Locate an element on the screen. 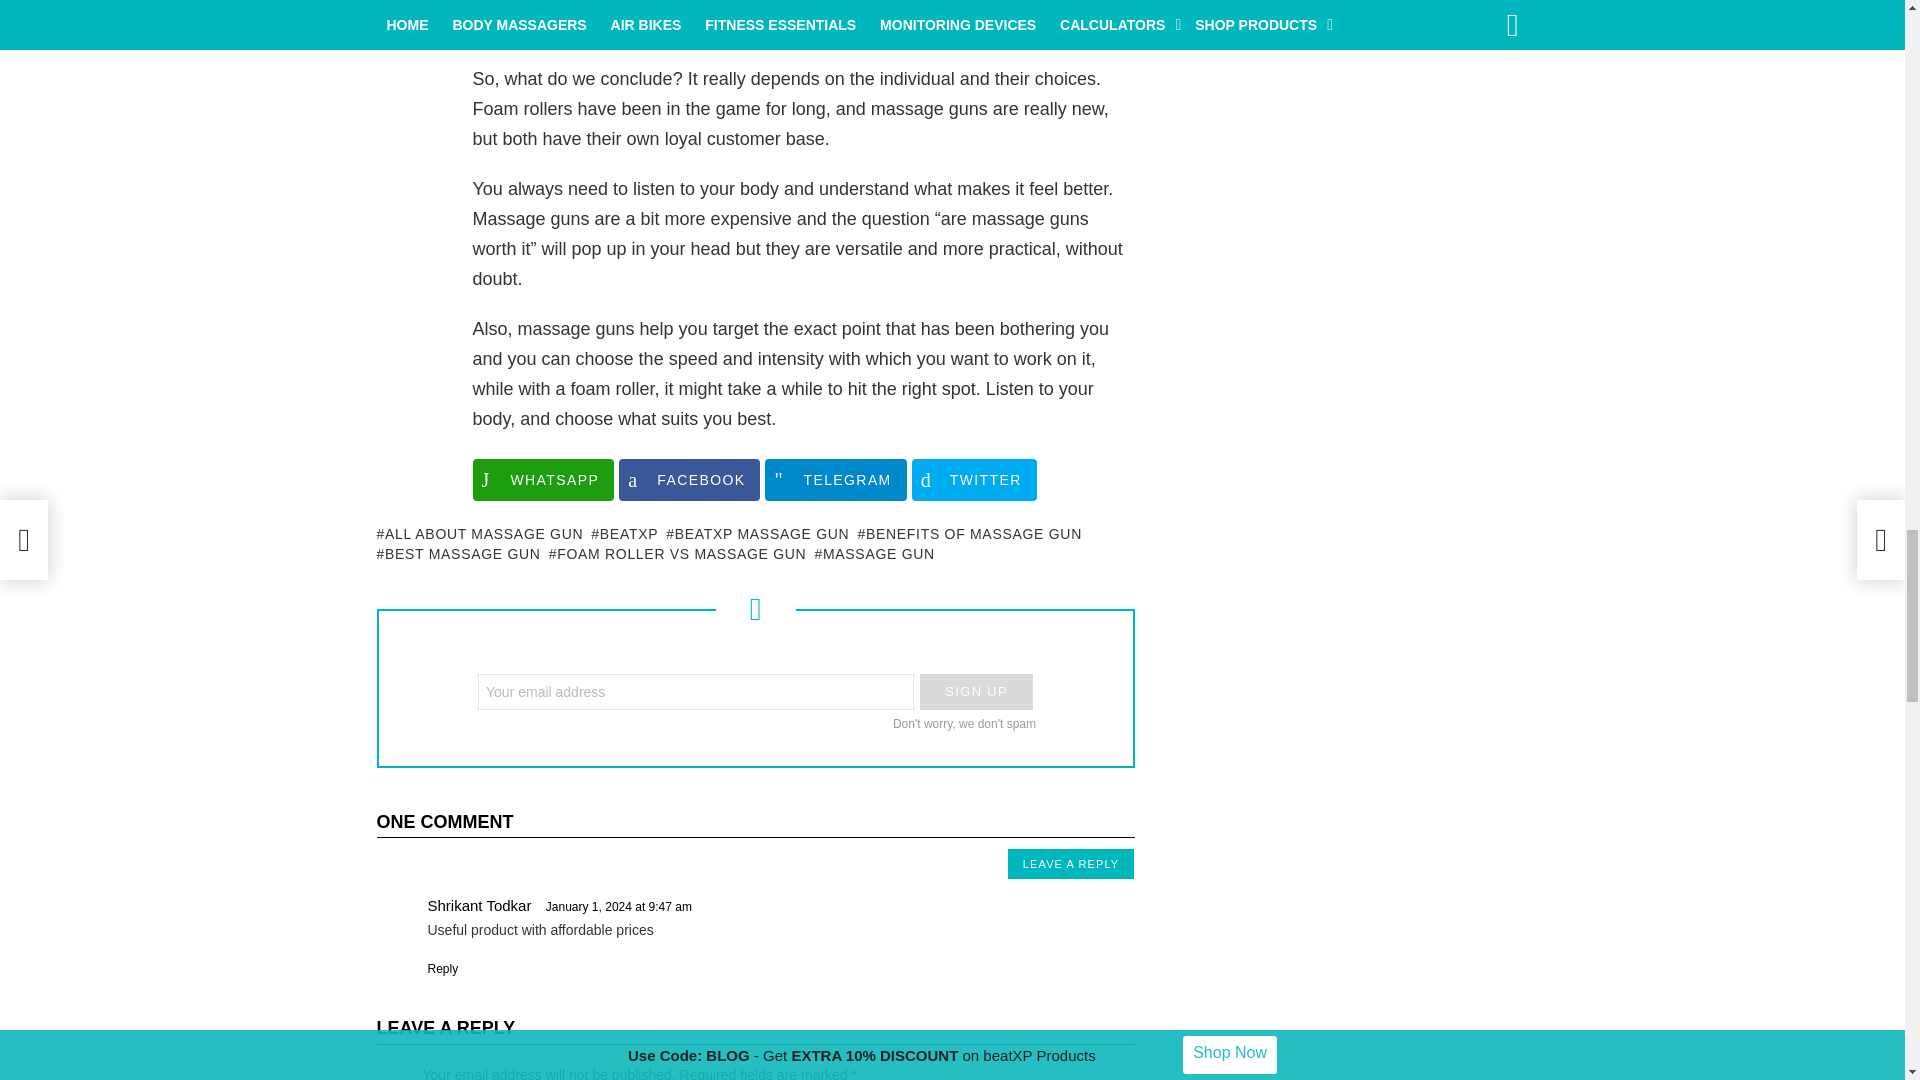 This screenshot has height=1080, width=1920. TELEGRAM is located at coordinates (835, 480).